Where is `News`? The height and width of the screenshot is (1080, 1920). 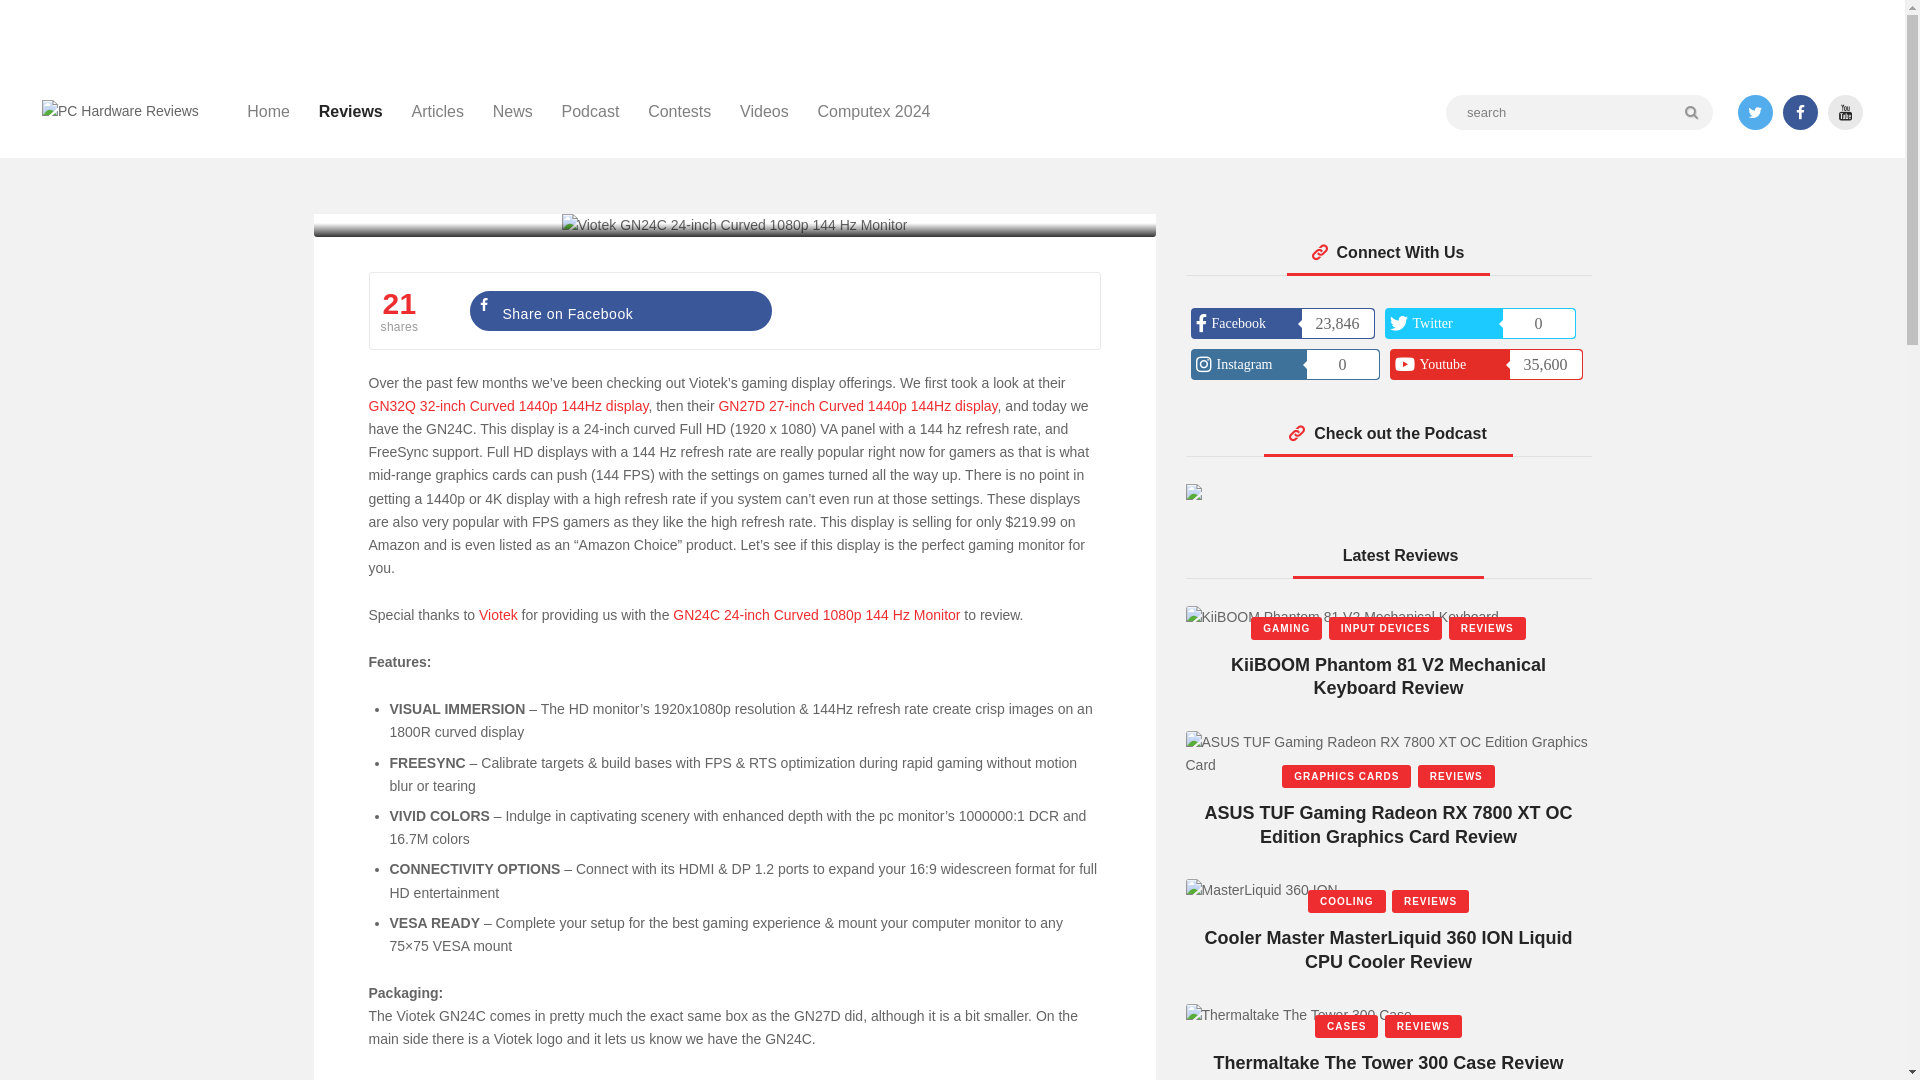 News is located at coordinates (512, 112).